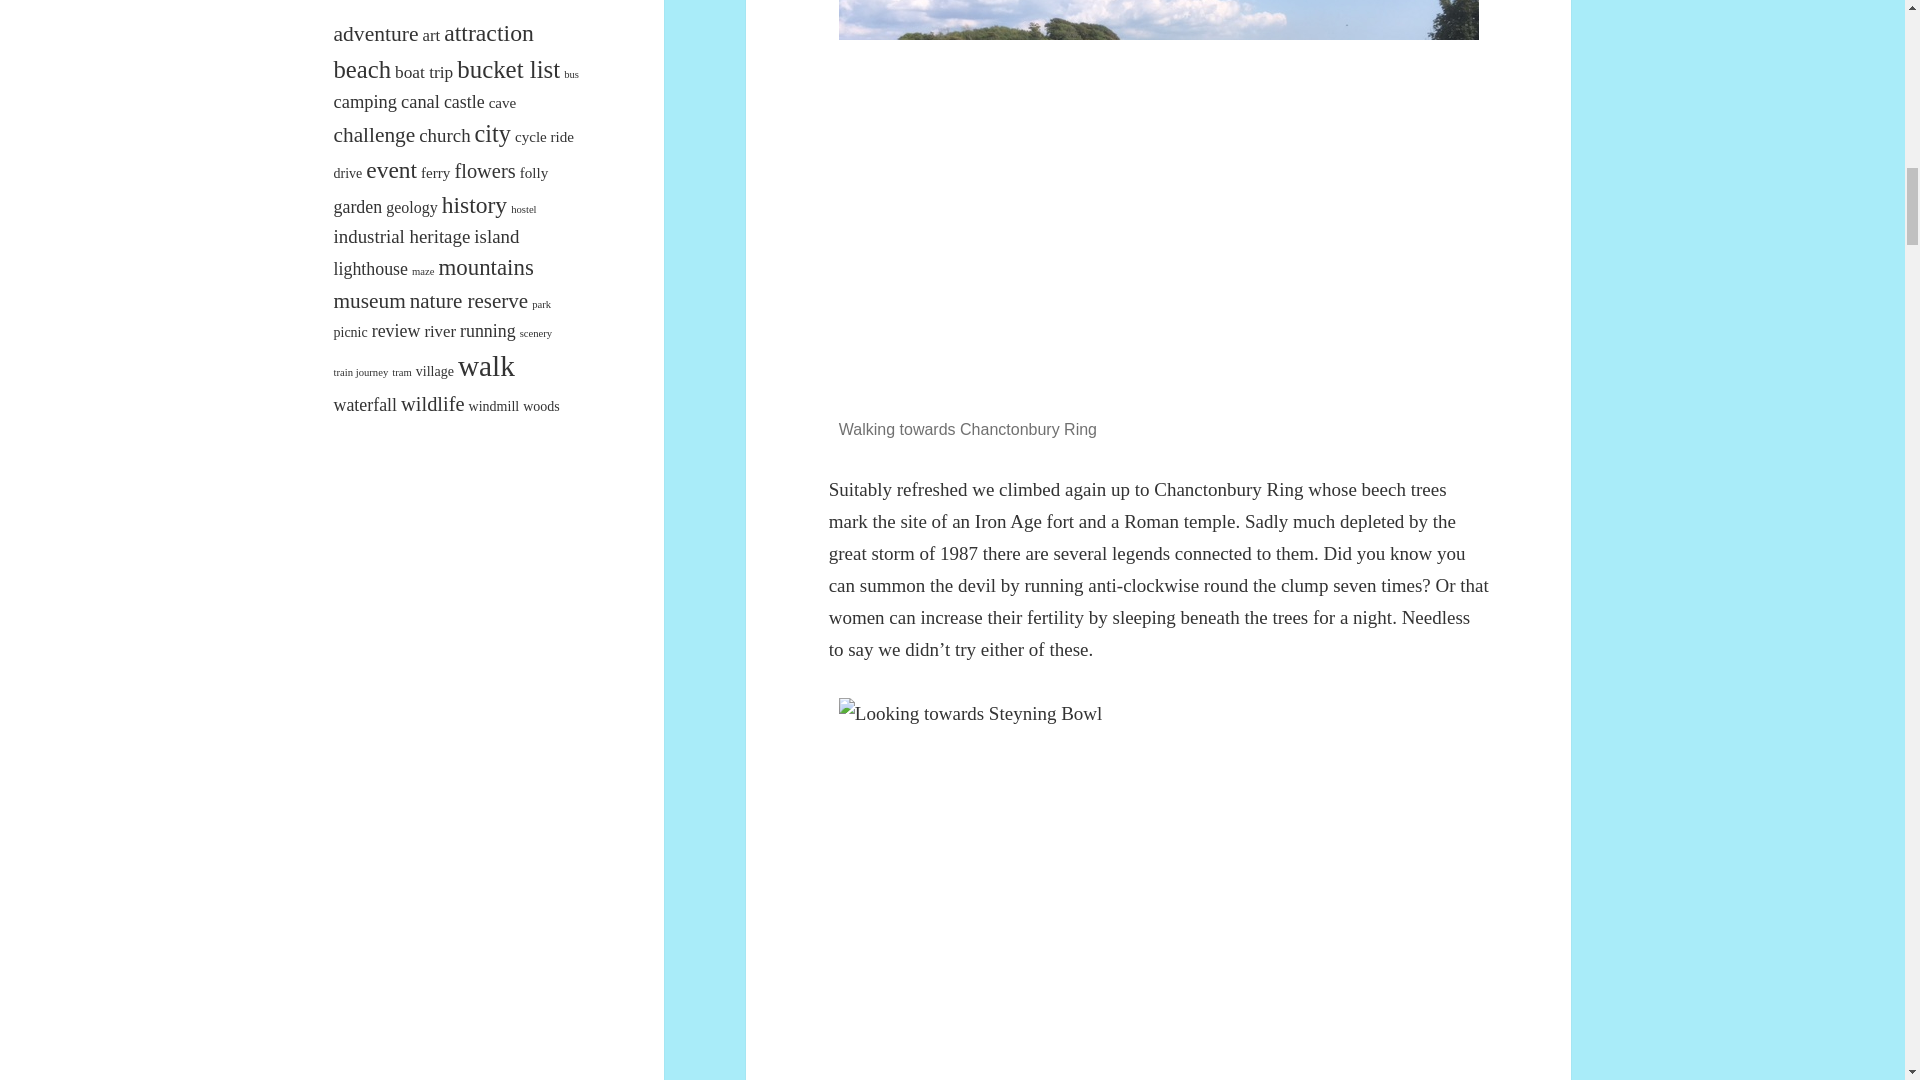  Describe the element at coordinates (492, 132) in the screenshot. I see `city` at that location.